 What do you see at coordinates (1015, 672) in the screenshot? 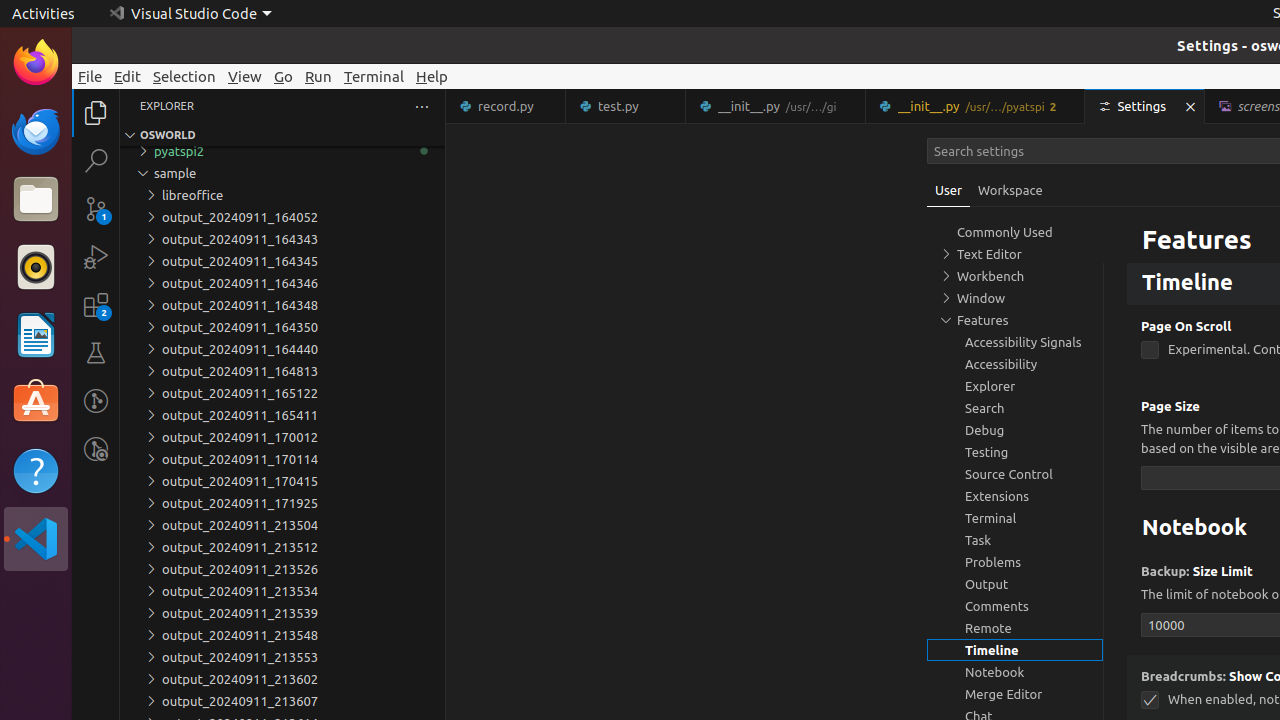
I see `Notebook, group` at bounding box center [1015, 672].